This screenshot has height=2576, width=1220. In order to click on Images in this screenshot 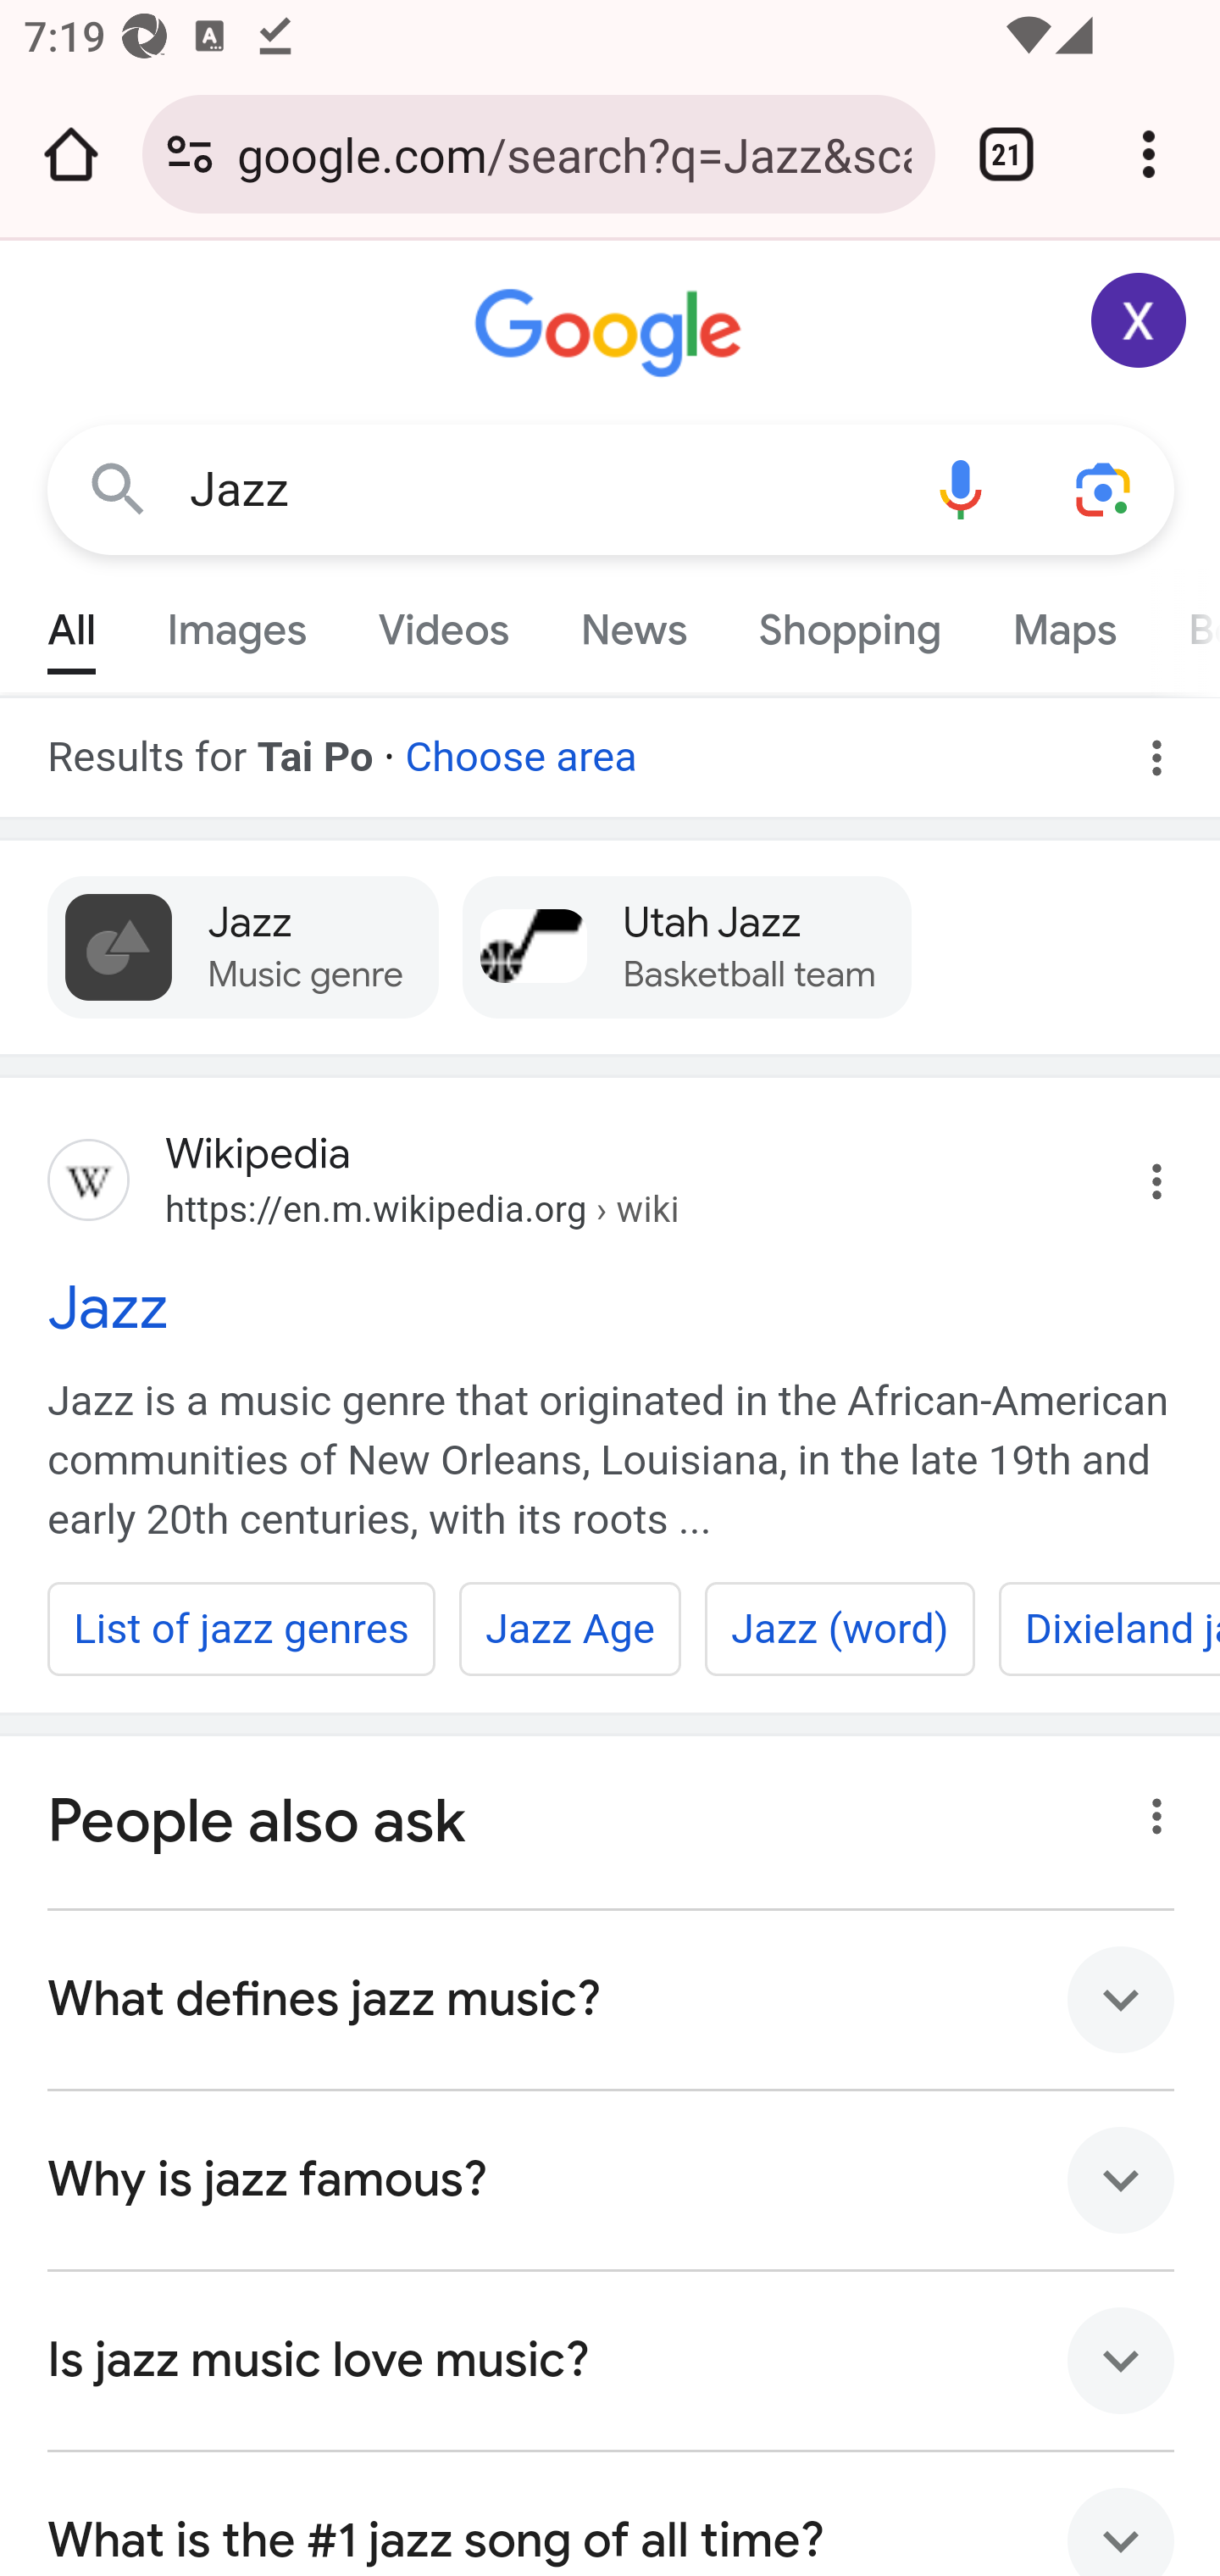, I will do `click(237, 622)`.